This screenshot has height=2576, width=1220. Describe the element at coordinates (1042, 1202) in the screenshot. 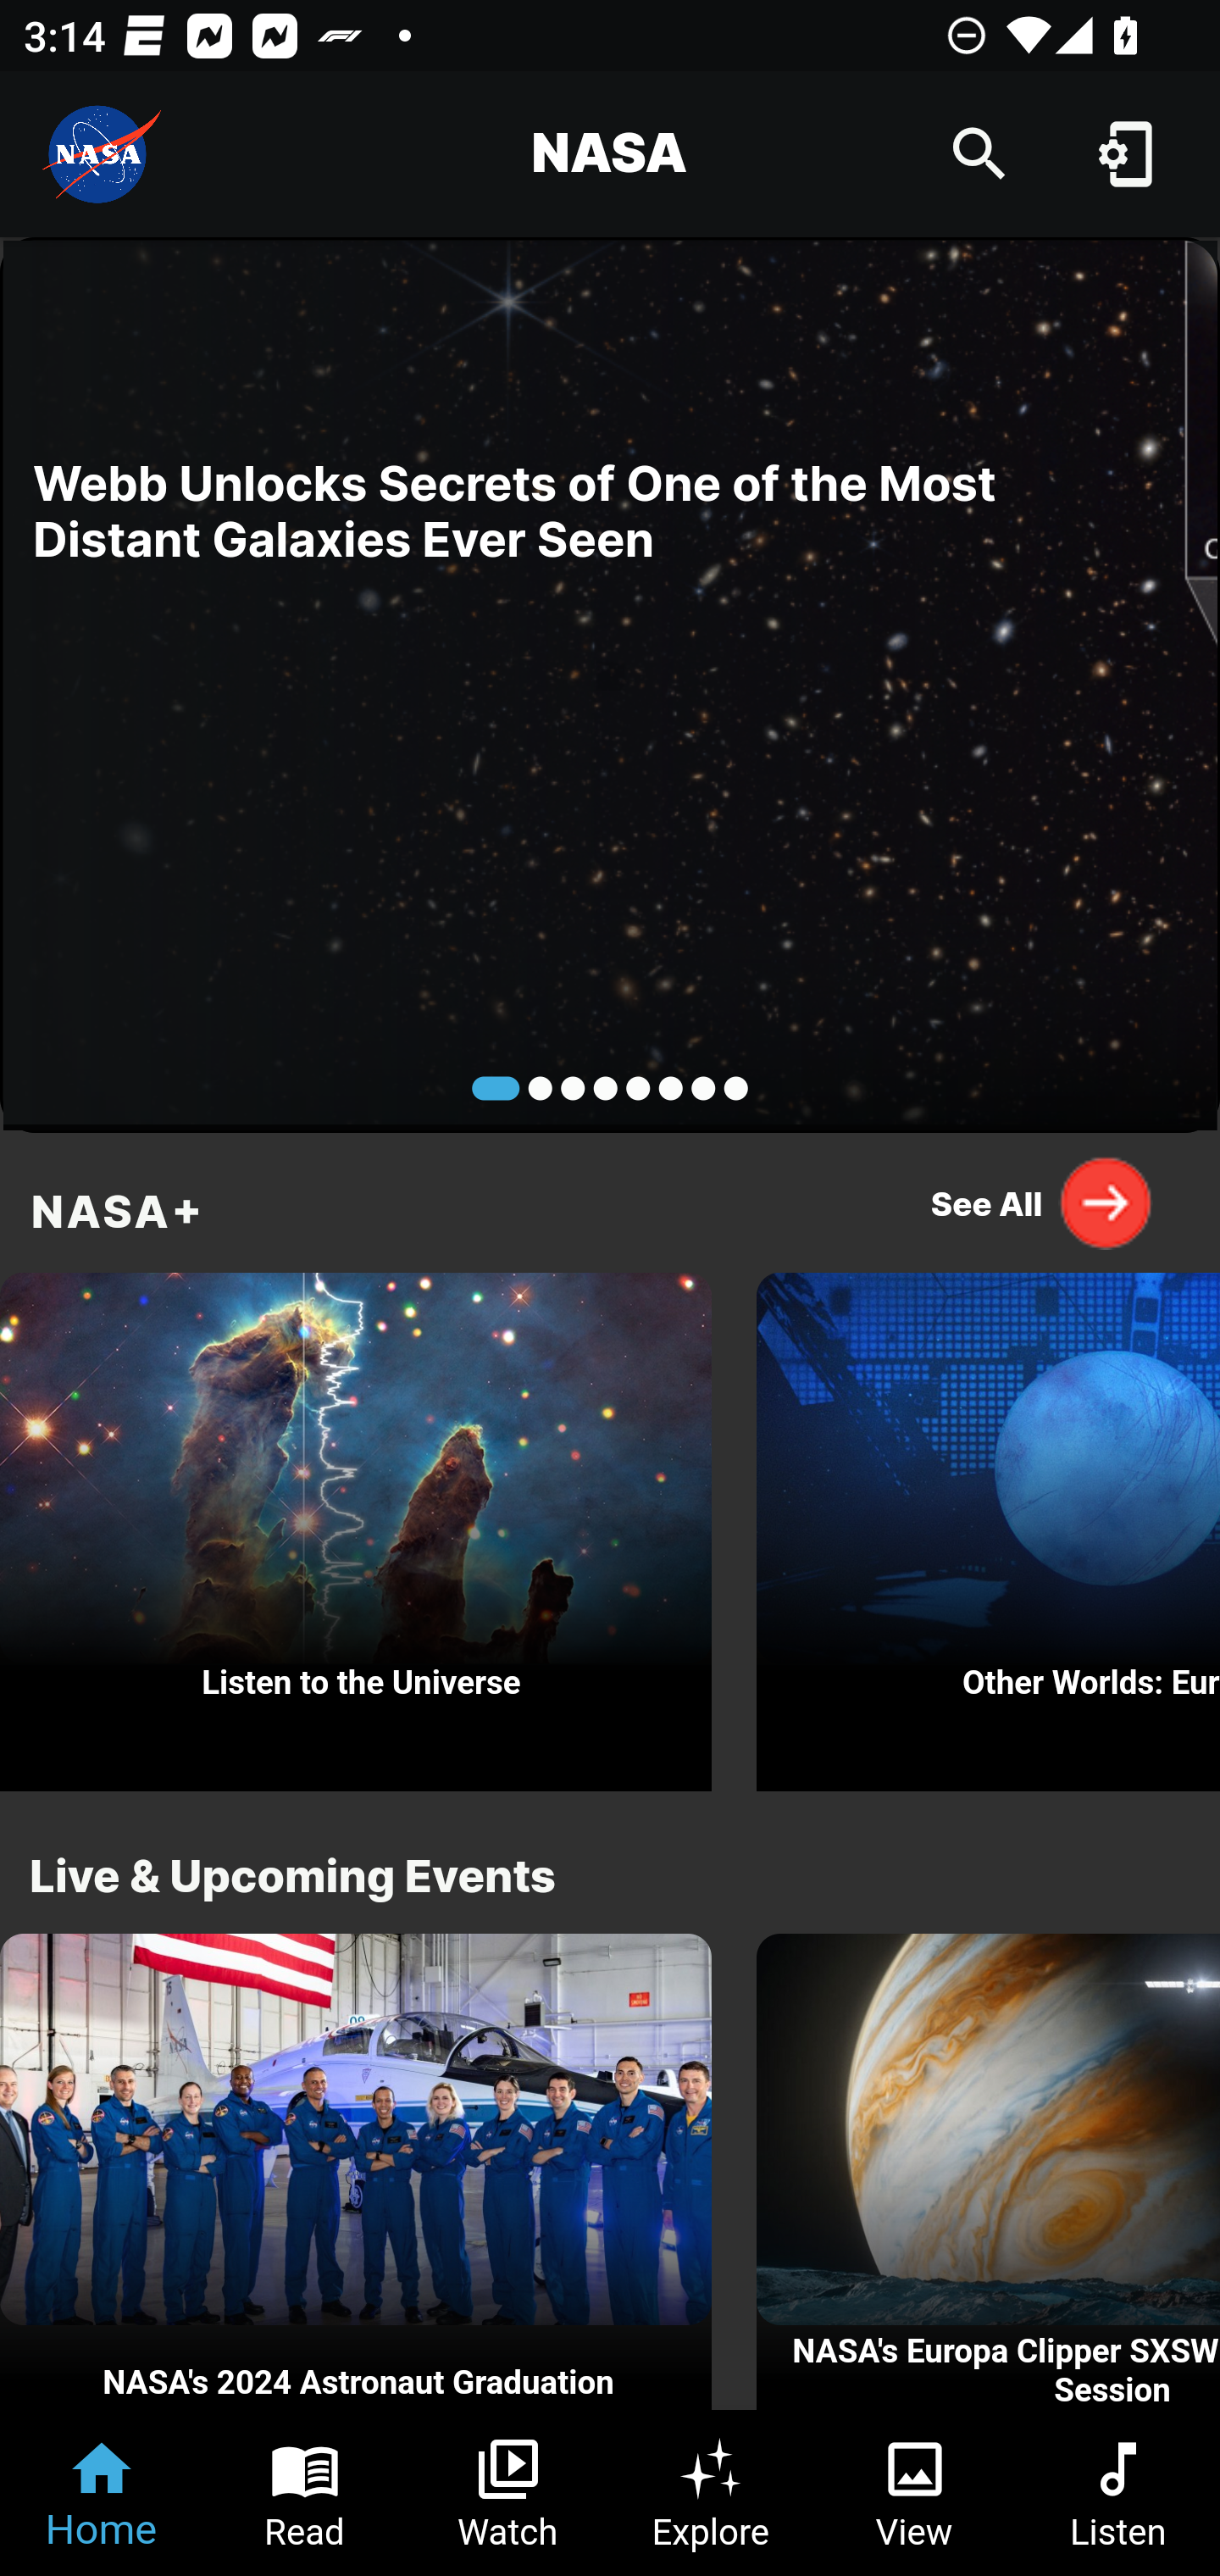

I see `See All` at that location.